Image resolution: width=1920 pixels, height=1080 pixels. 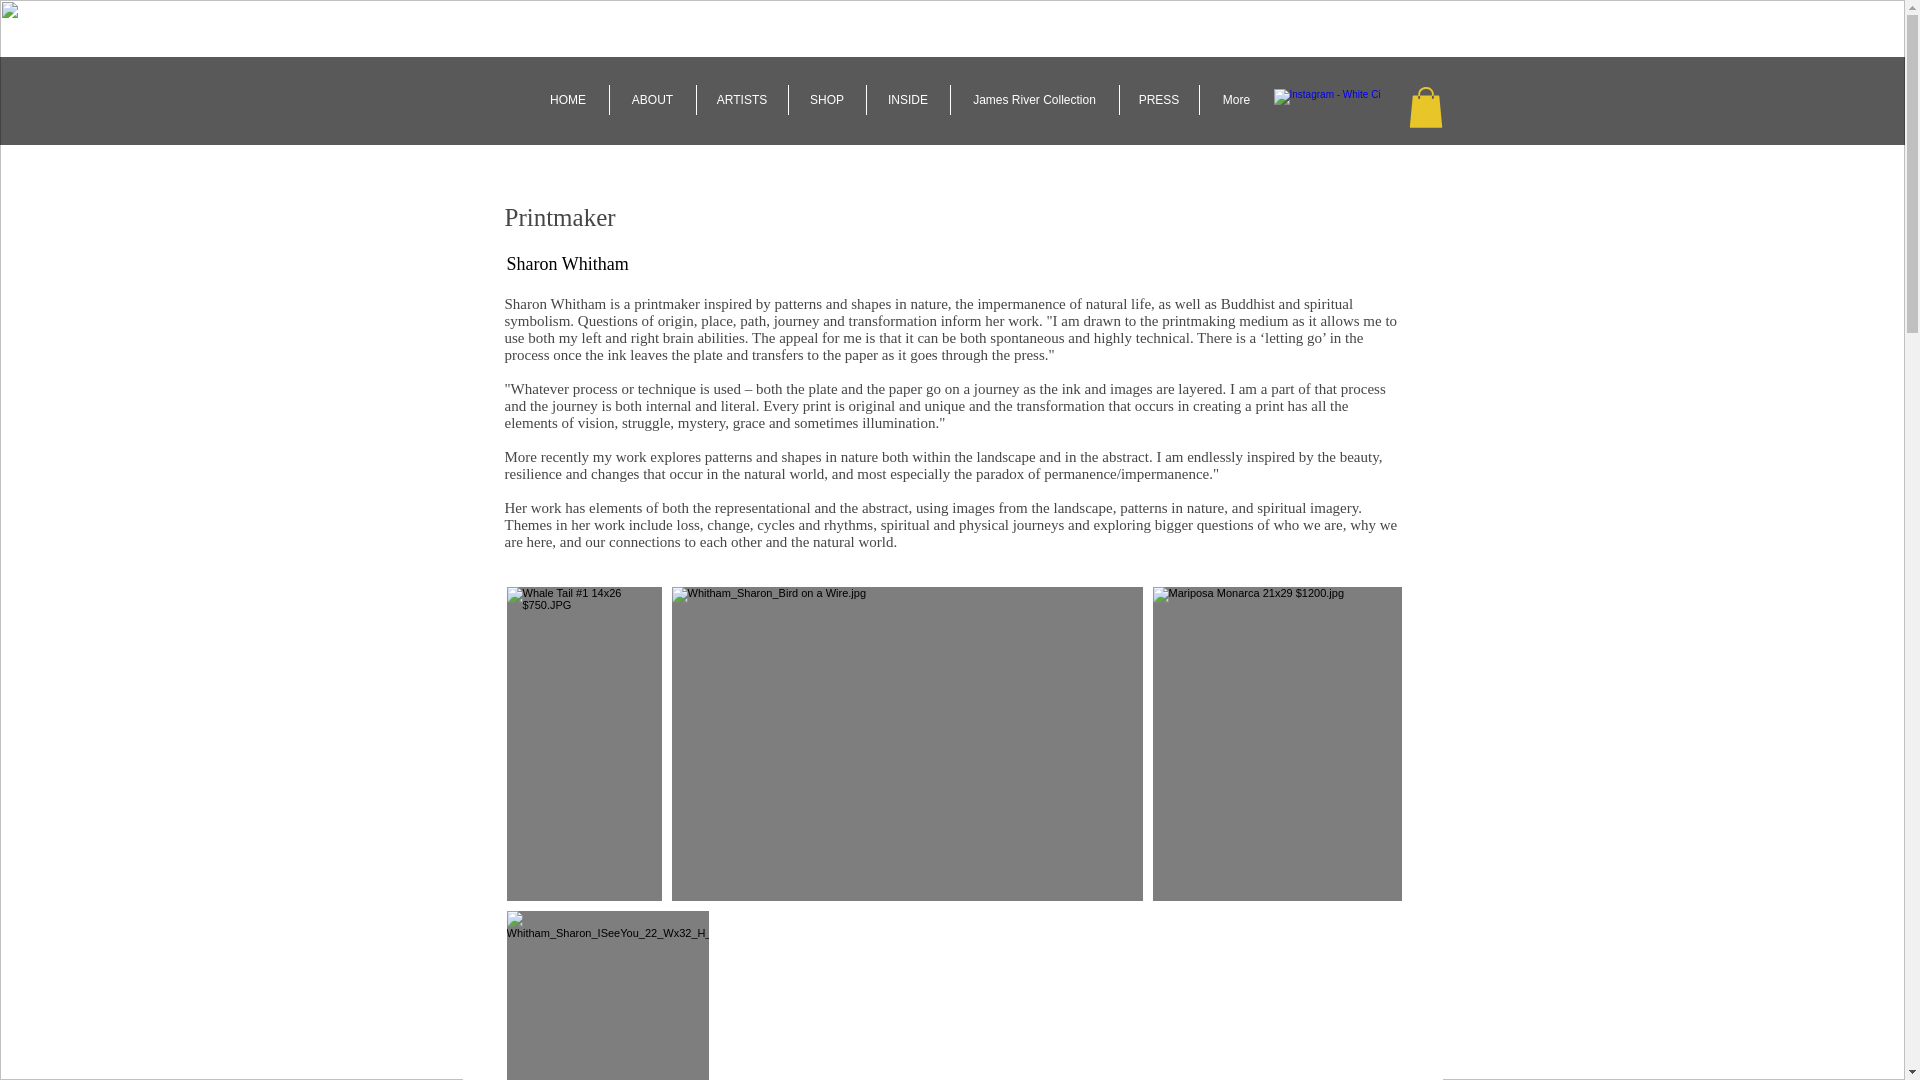 What do you see at coordinates (1034, 100) in the screenshot?
I see `James River Collection` at bounding box center [1034, 100].